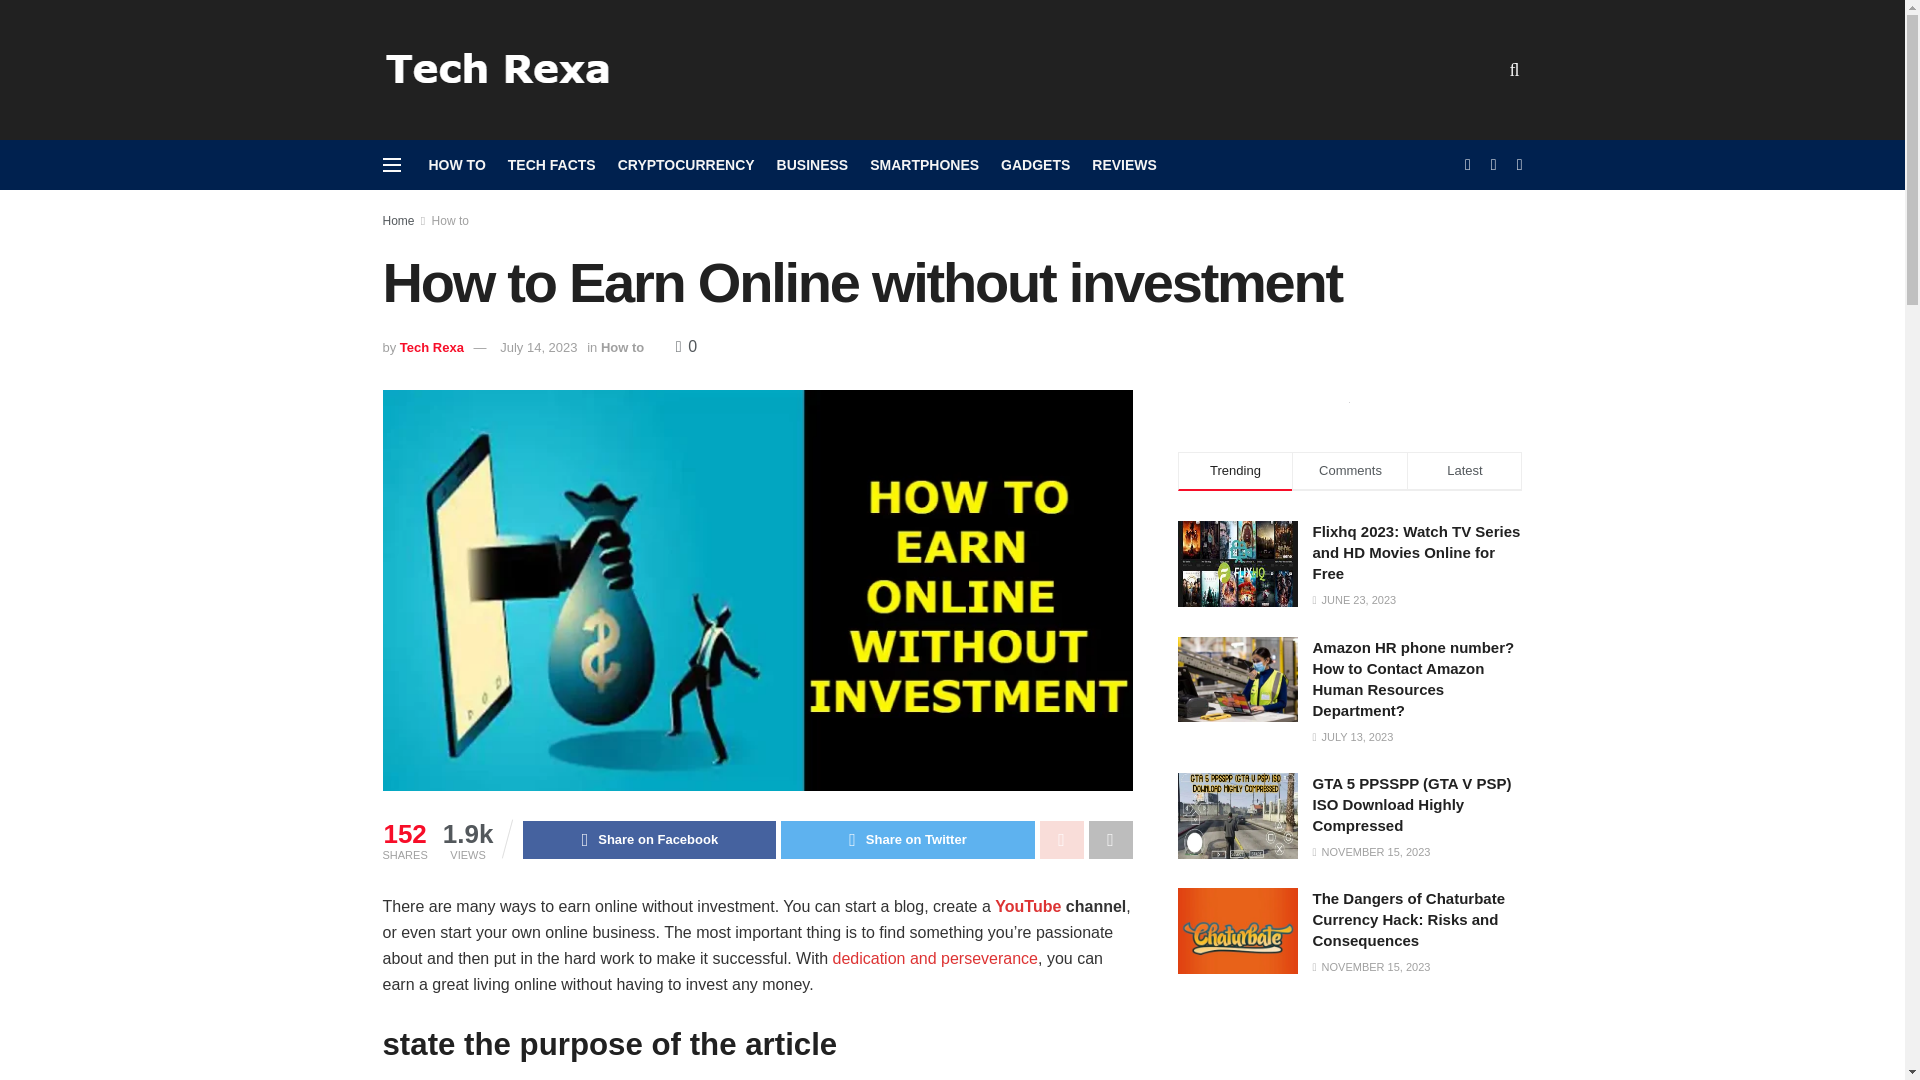  I want to click on GADGETS, so click(1034, 165).